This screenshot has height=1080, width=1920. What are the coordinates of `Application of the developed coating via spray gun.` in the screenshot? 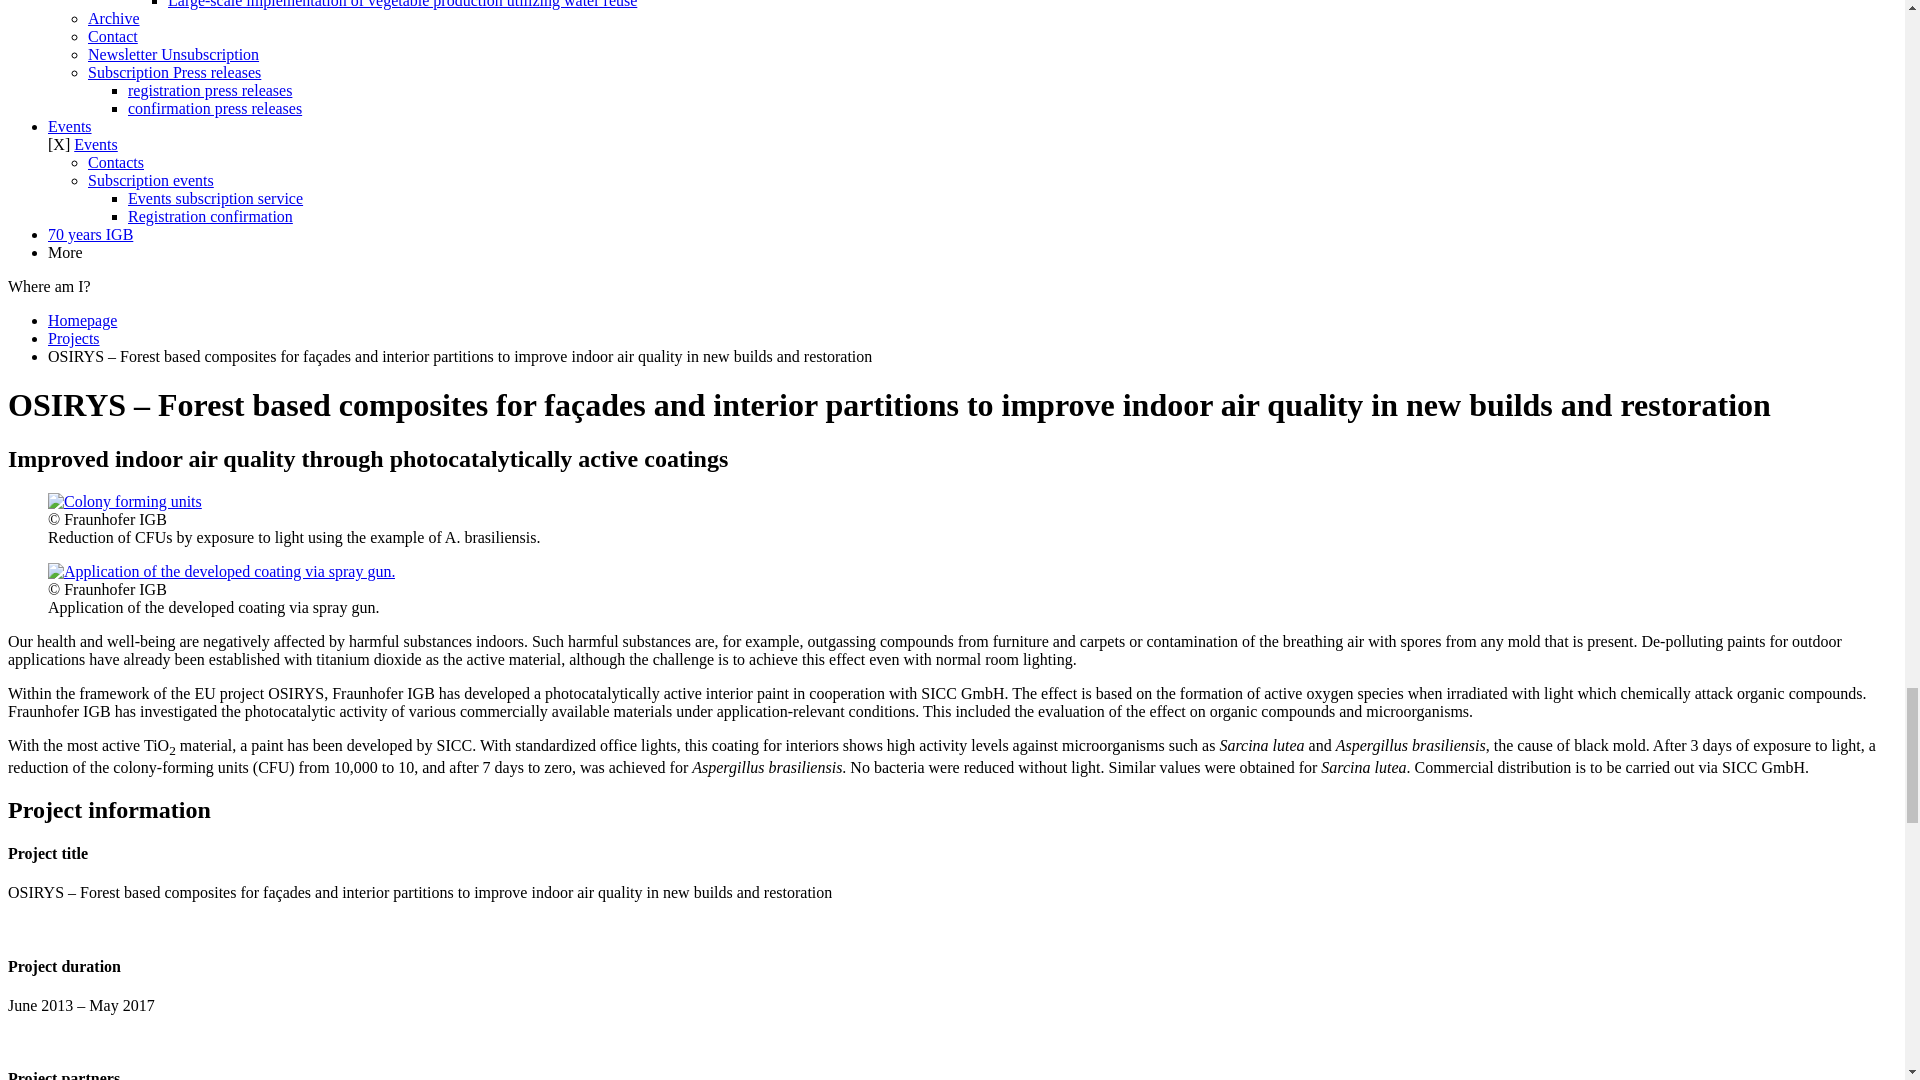 It's located at (222, 572).